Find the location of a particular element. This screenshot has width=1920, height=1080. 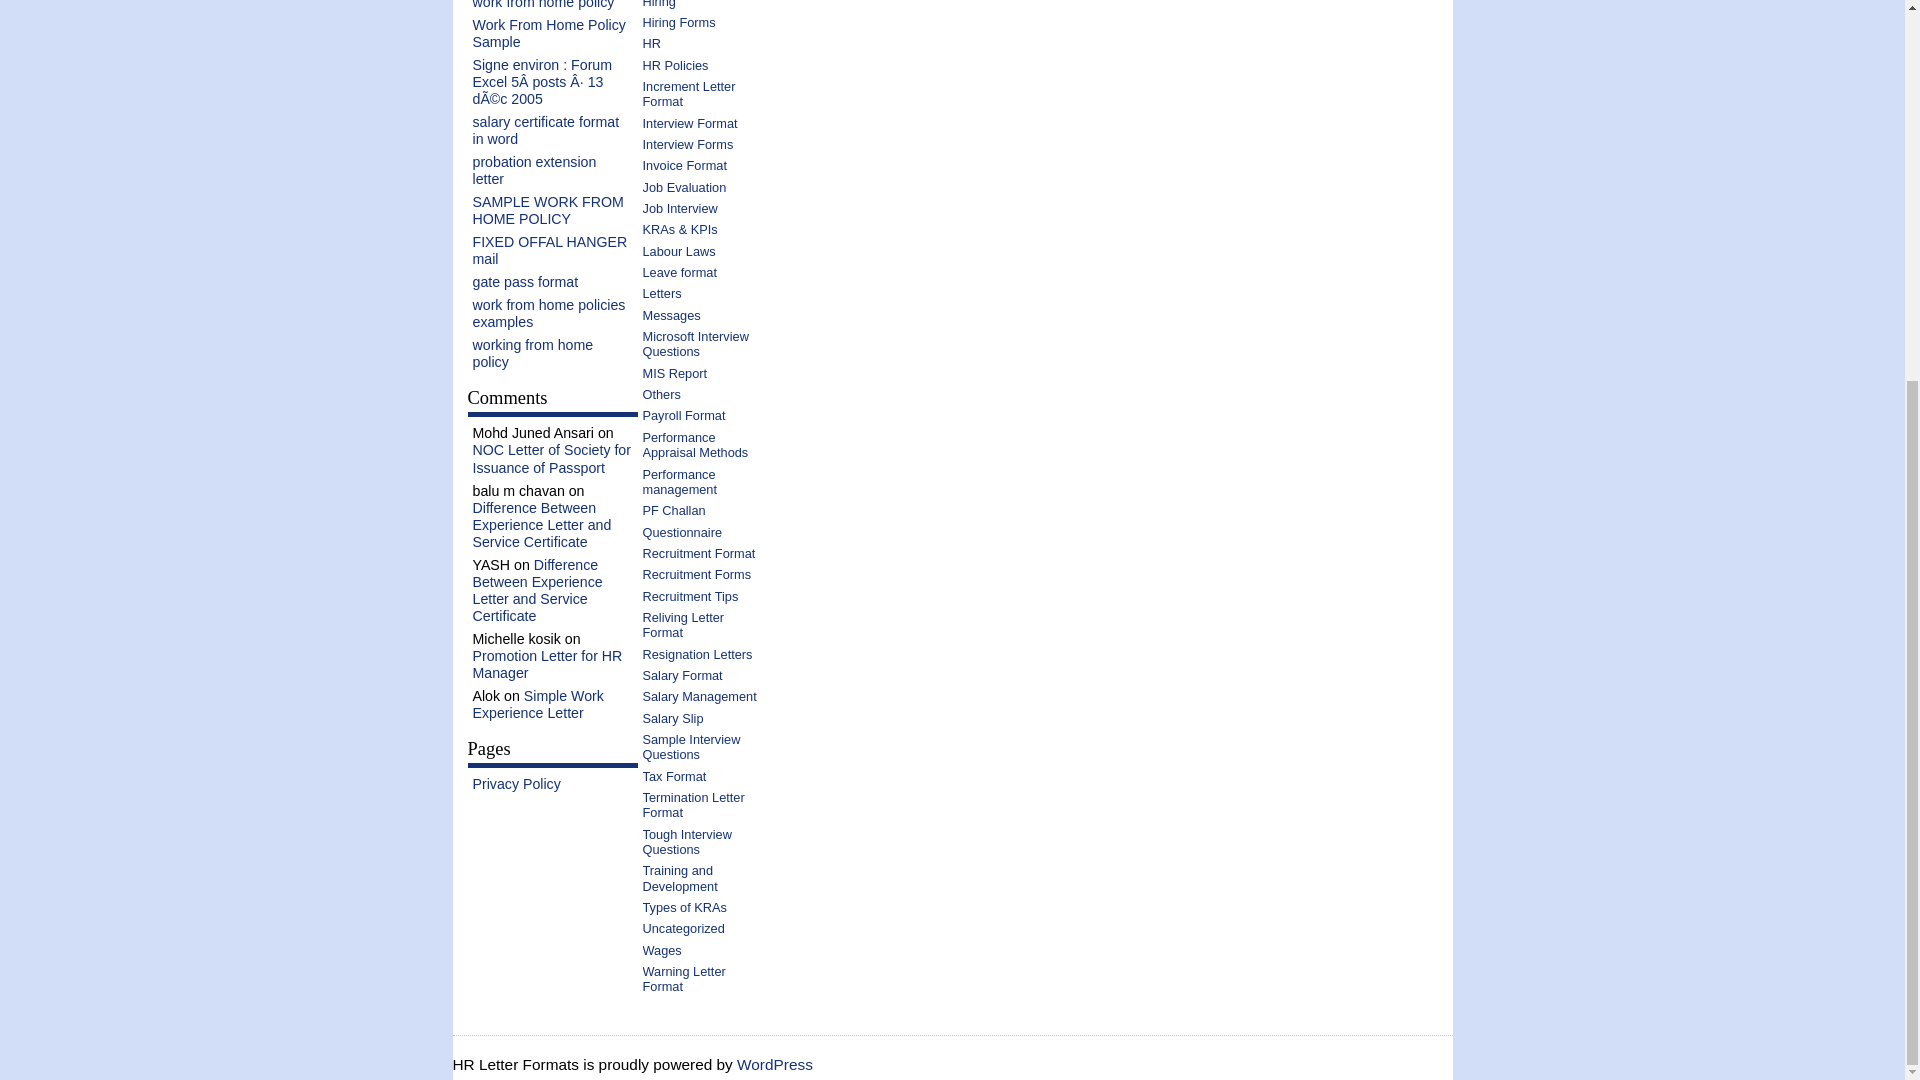

NOC Letter of Society for Issuance of Passport is located at coordinates (552, 458).